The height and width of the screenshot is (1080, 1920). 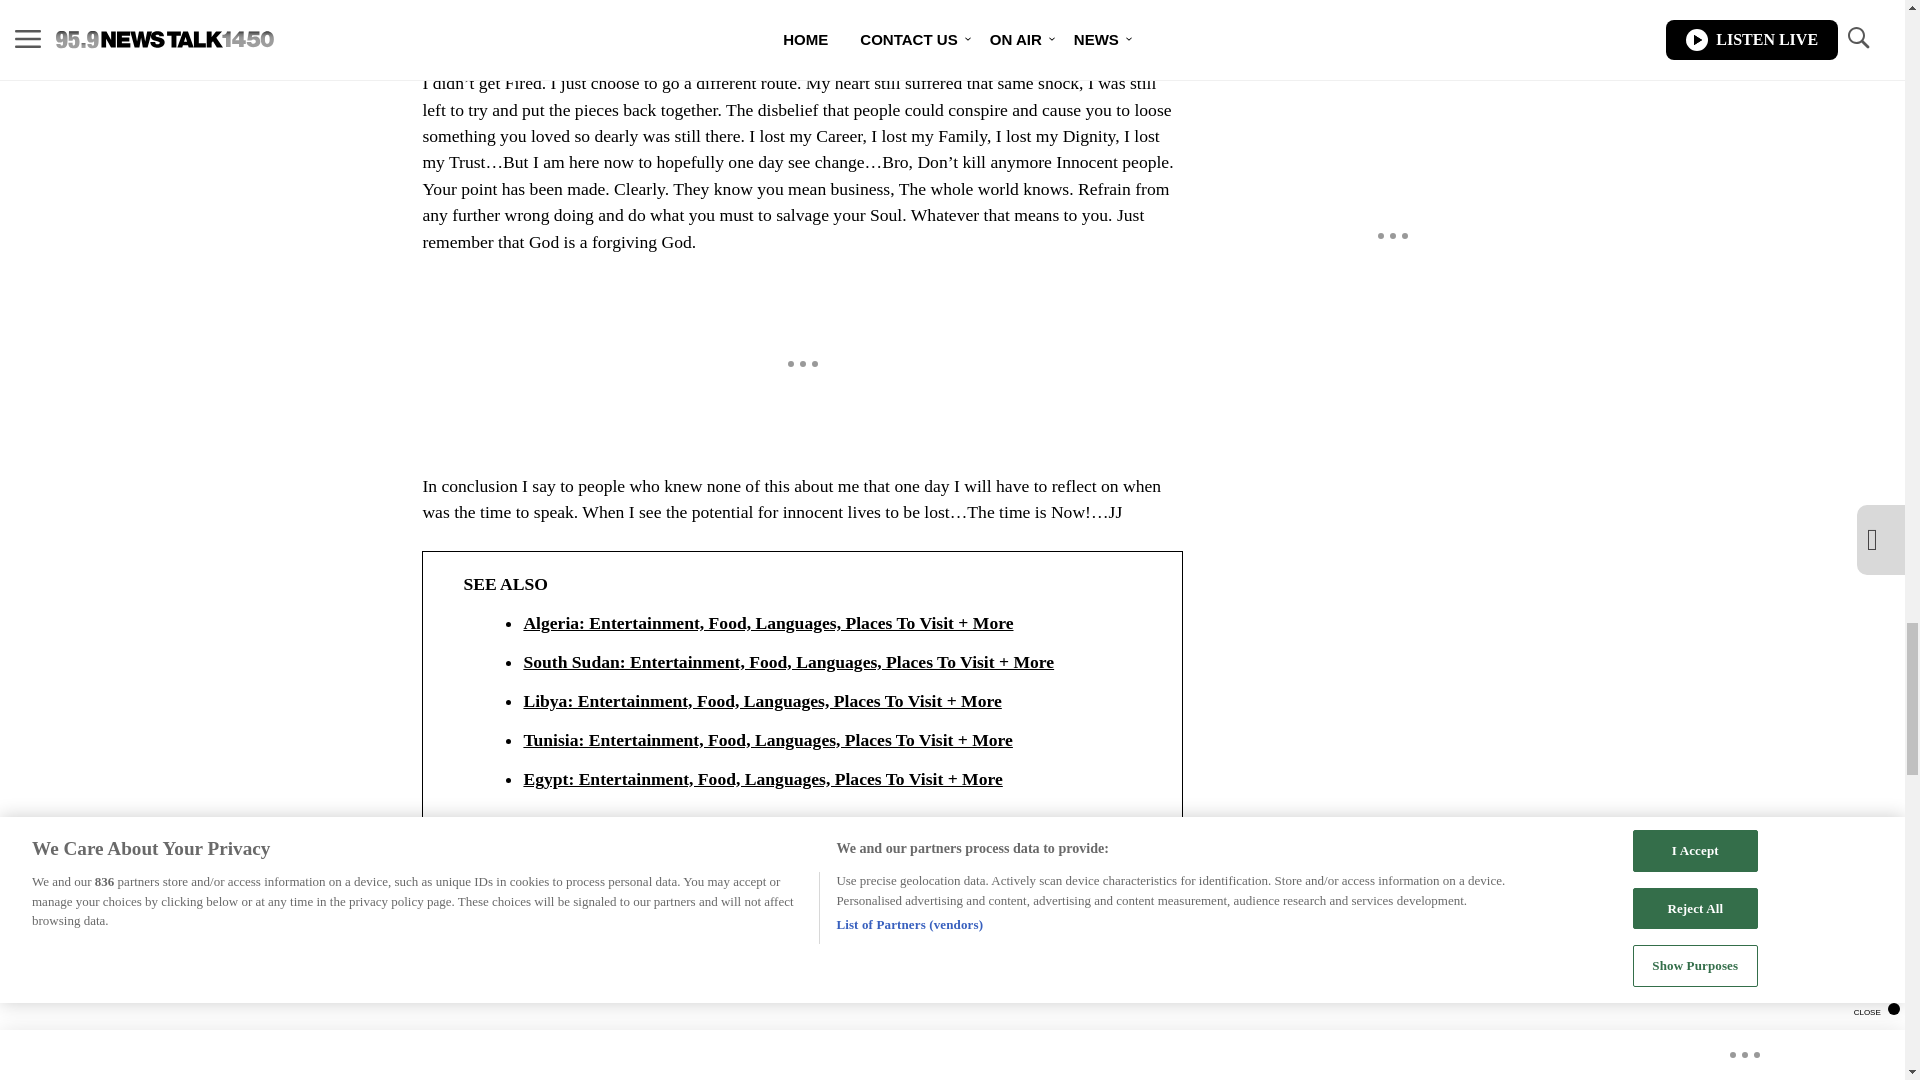 I want to click on JOE JONES, so click(x=471, y=976).